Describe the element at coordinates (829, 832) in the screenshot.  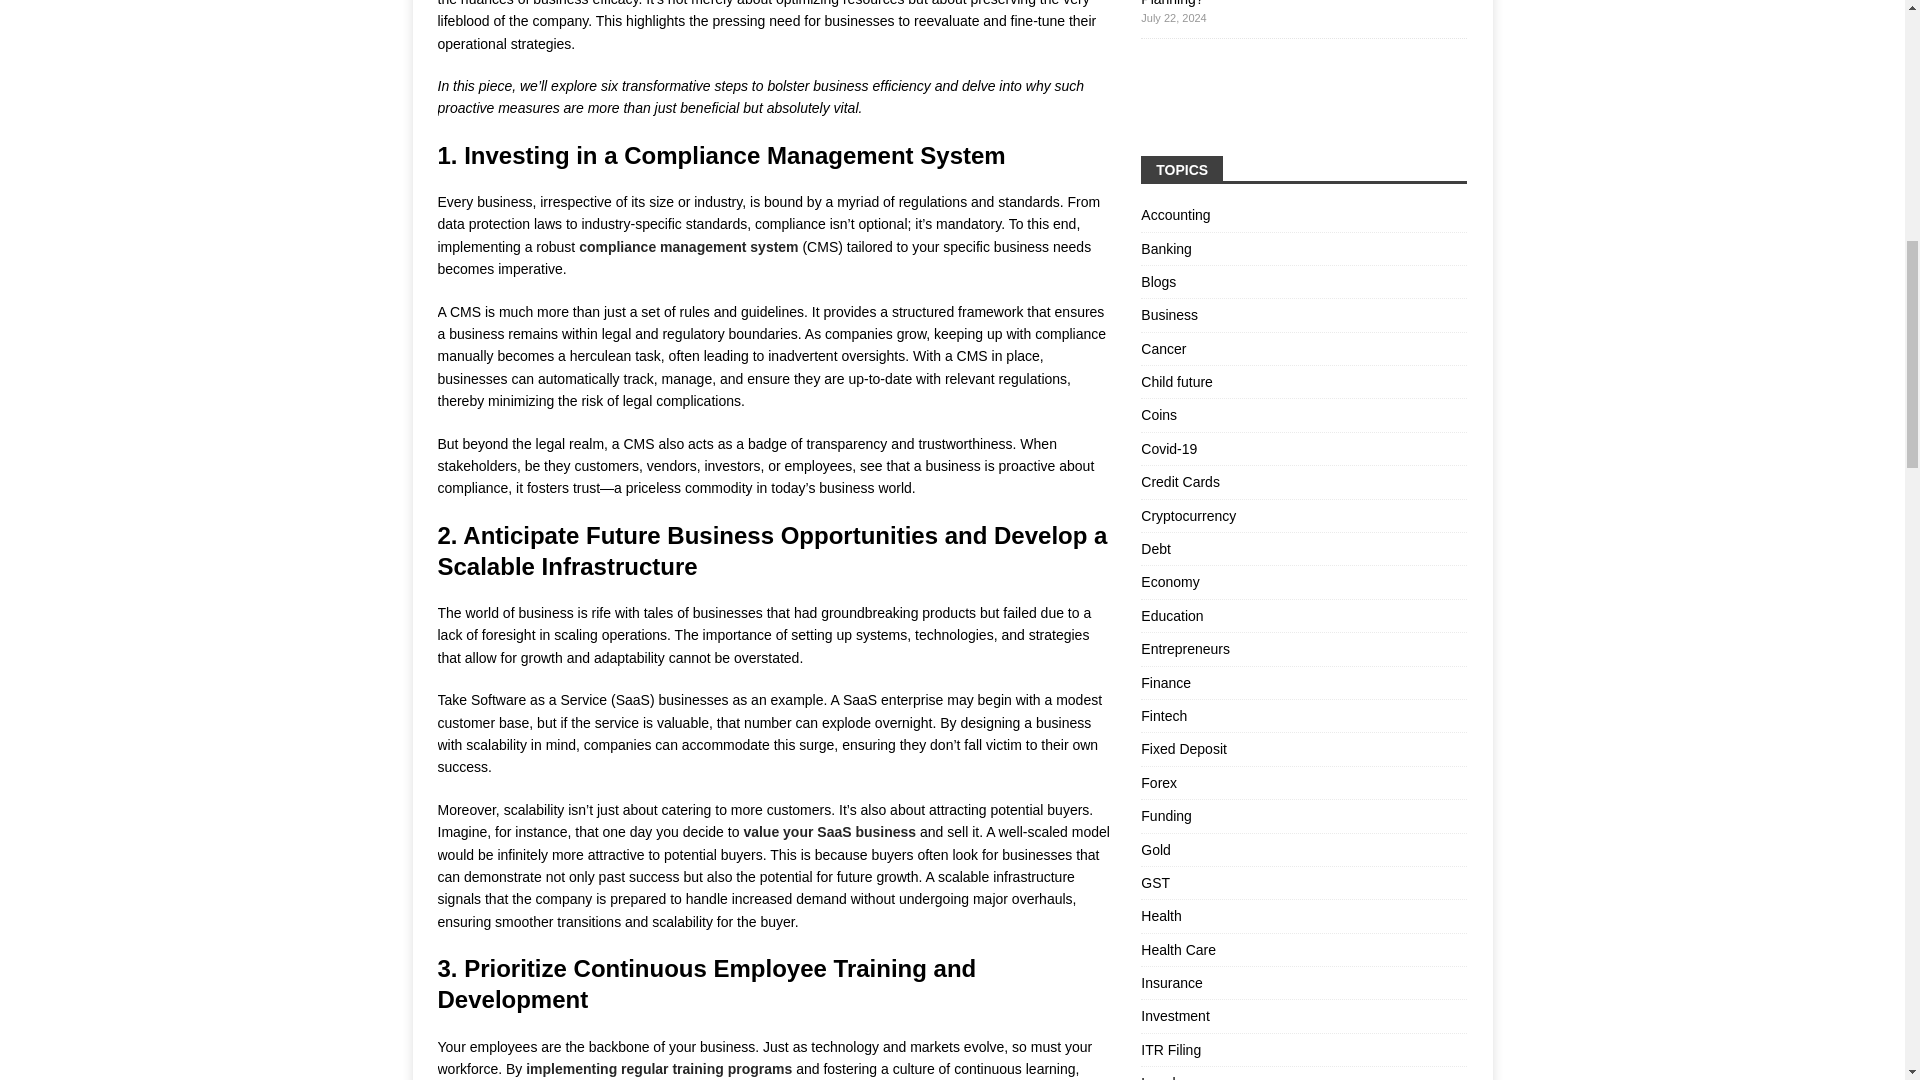
I see `value your SaaS business` at that location.